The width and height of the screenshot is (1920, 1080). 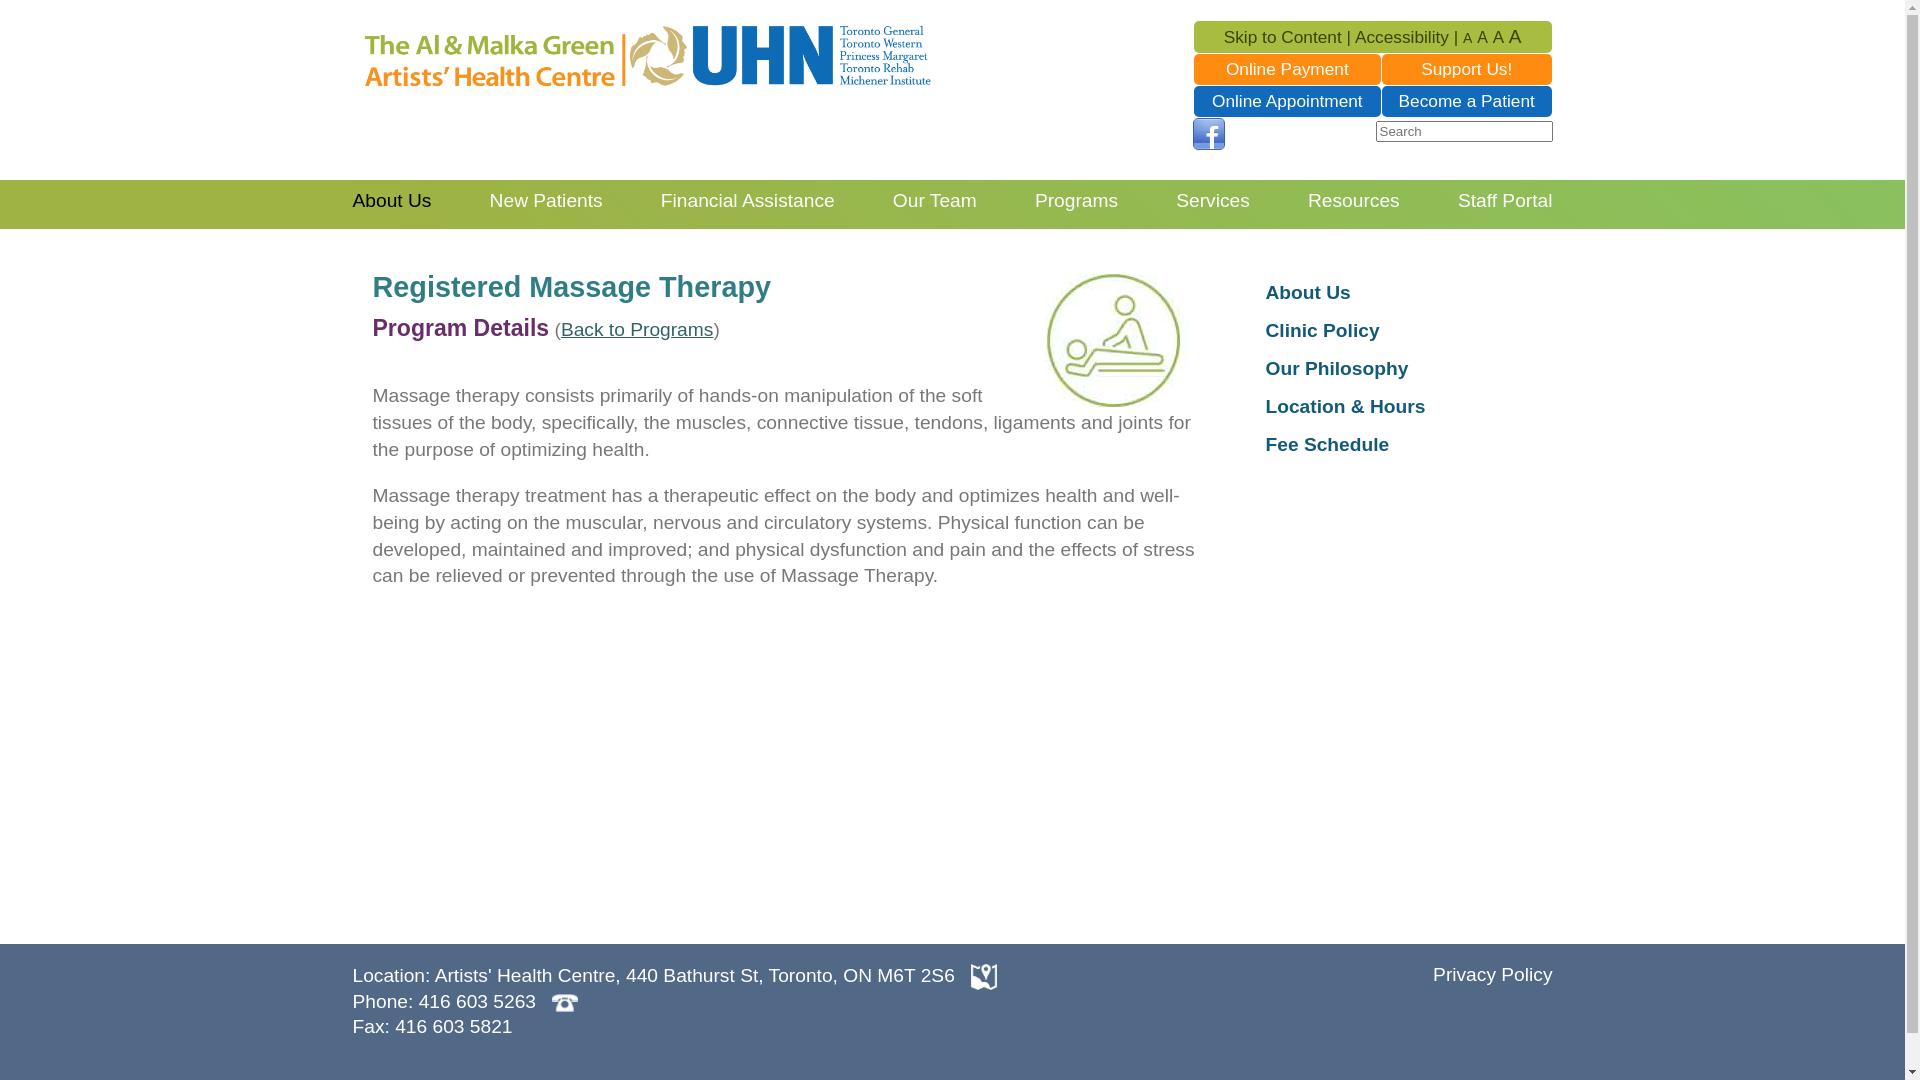 I want to click on Financial Assistance, so click(x=748, y=200).